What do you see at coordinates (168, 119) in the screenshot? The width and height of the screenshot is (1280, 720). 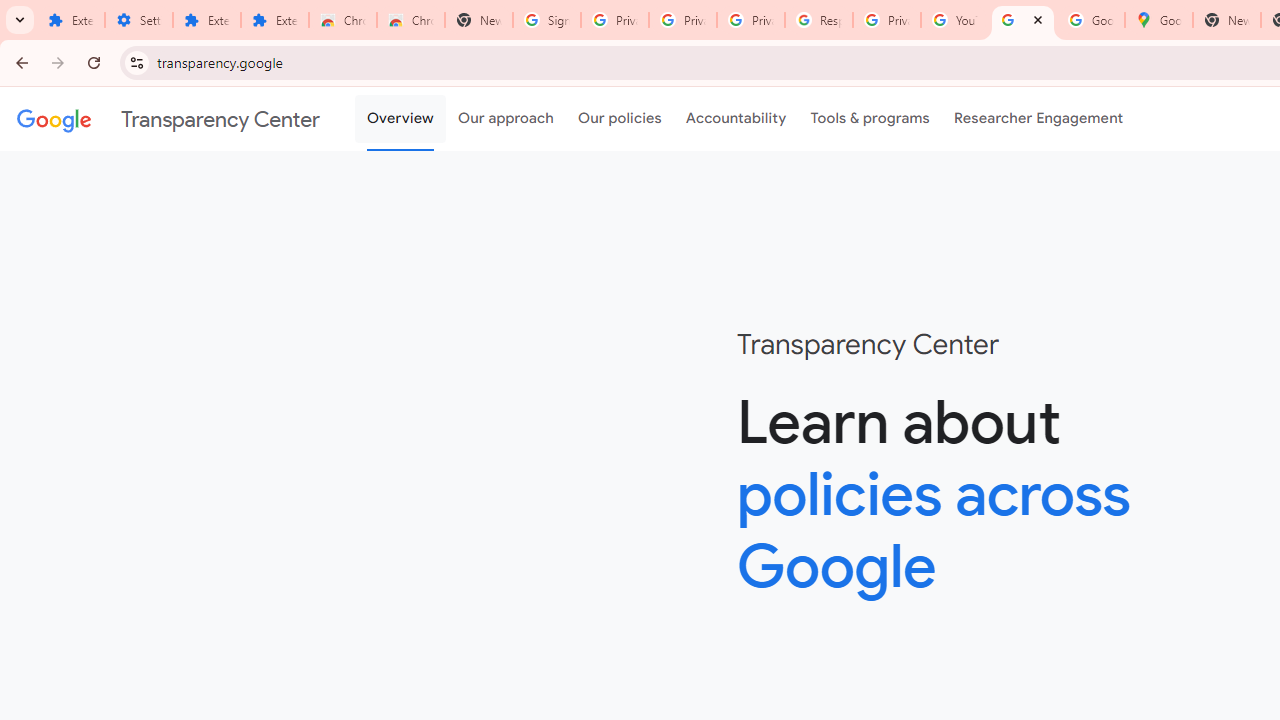 I see `Transparency Center` at bounding box center [168, 119].